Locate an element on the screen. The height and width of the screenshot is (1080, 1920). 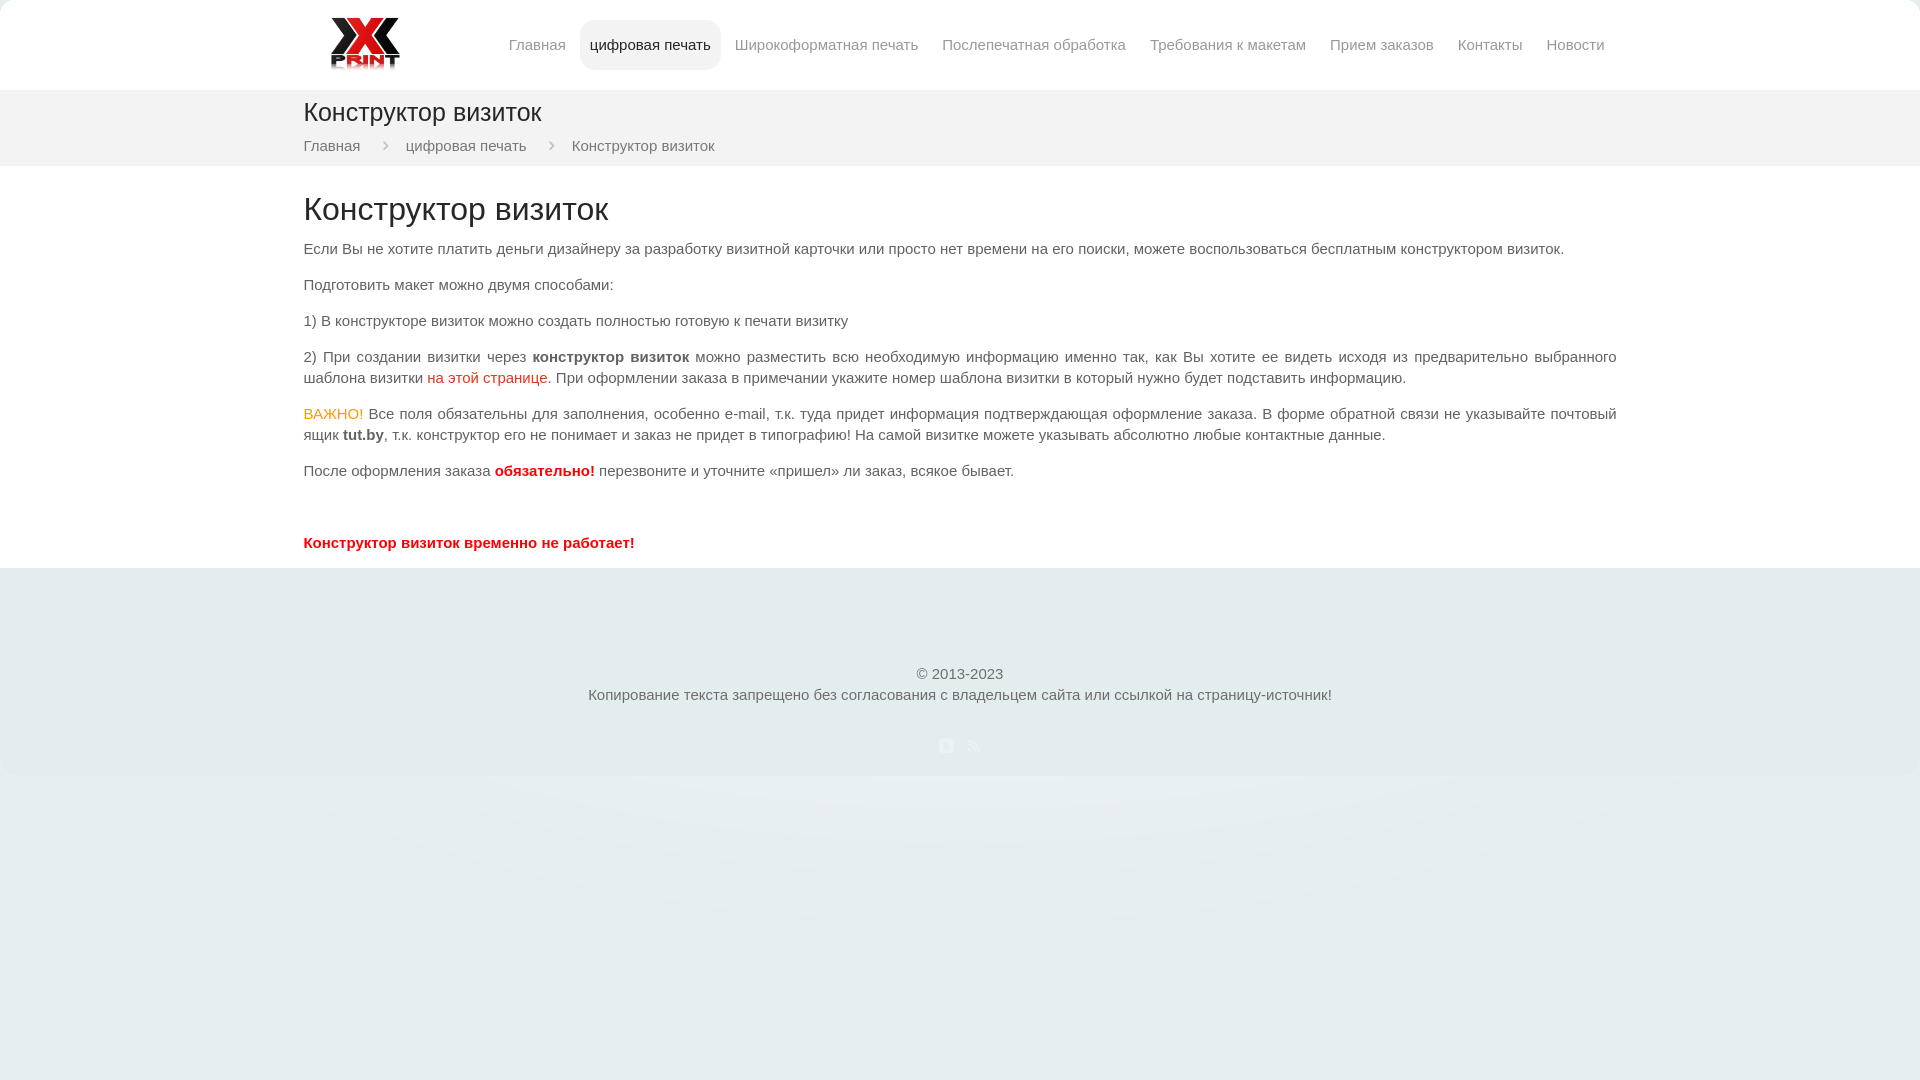
VKontakte is located at coordinates (946, 746).